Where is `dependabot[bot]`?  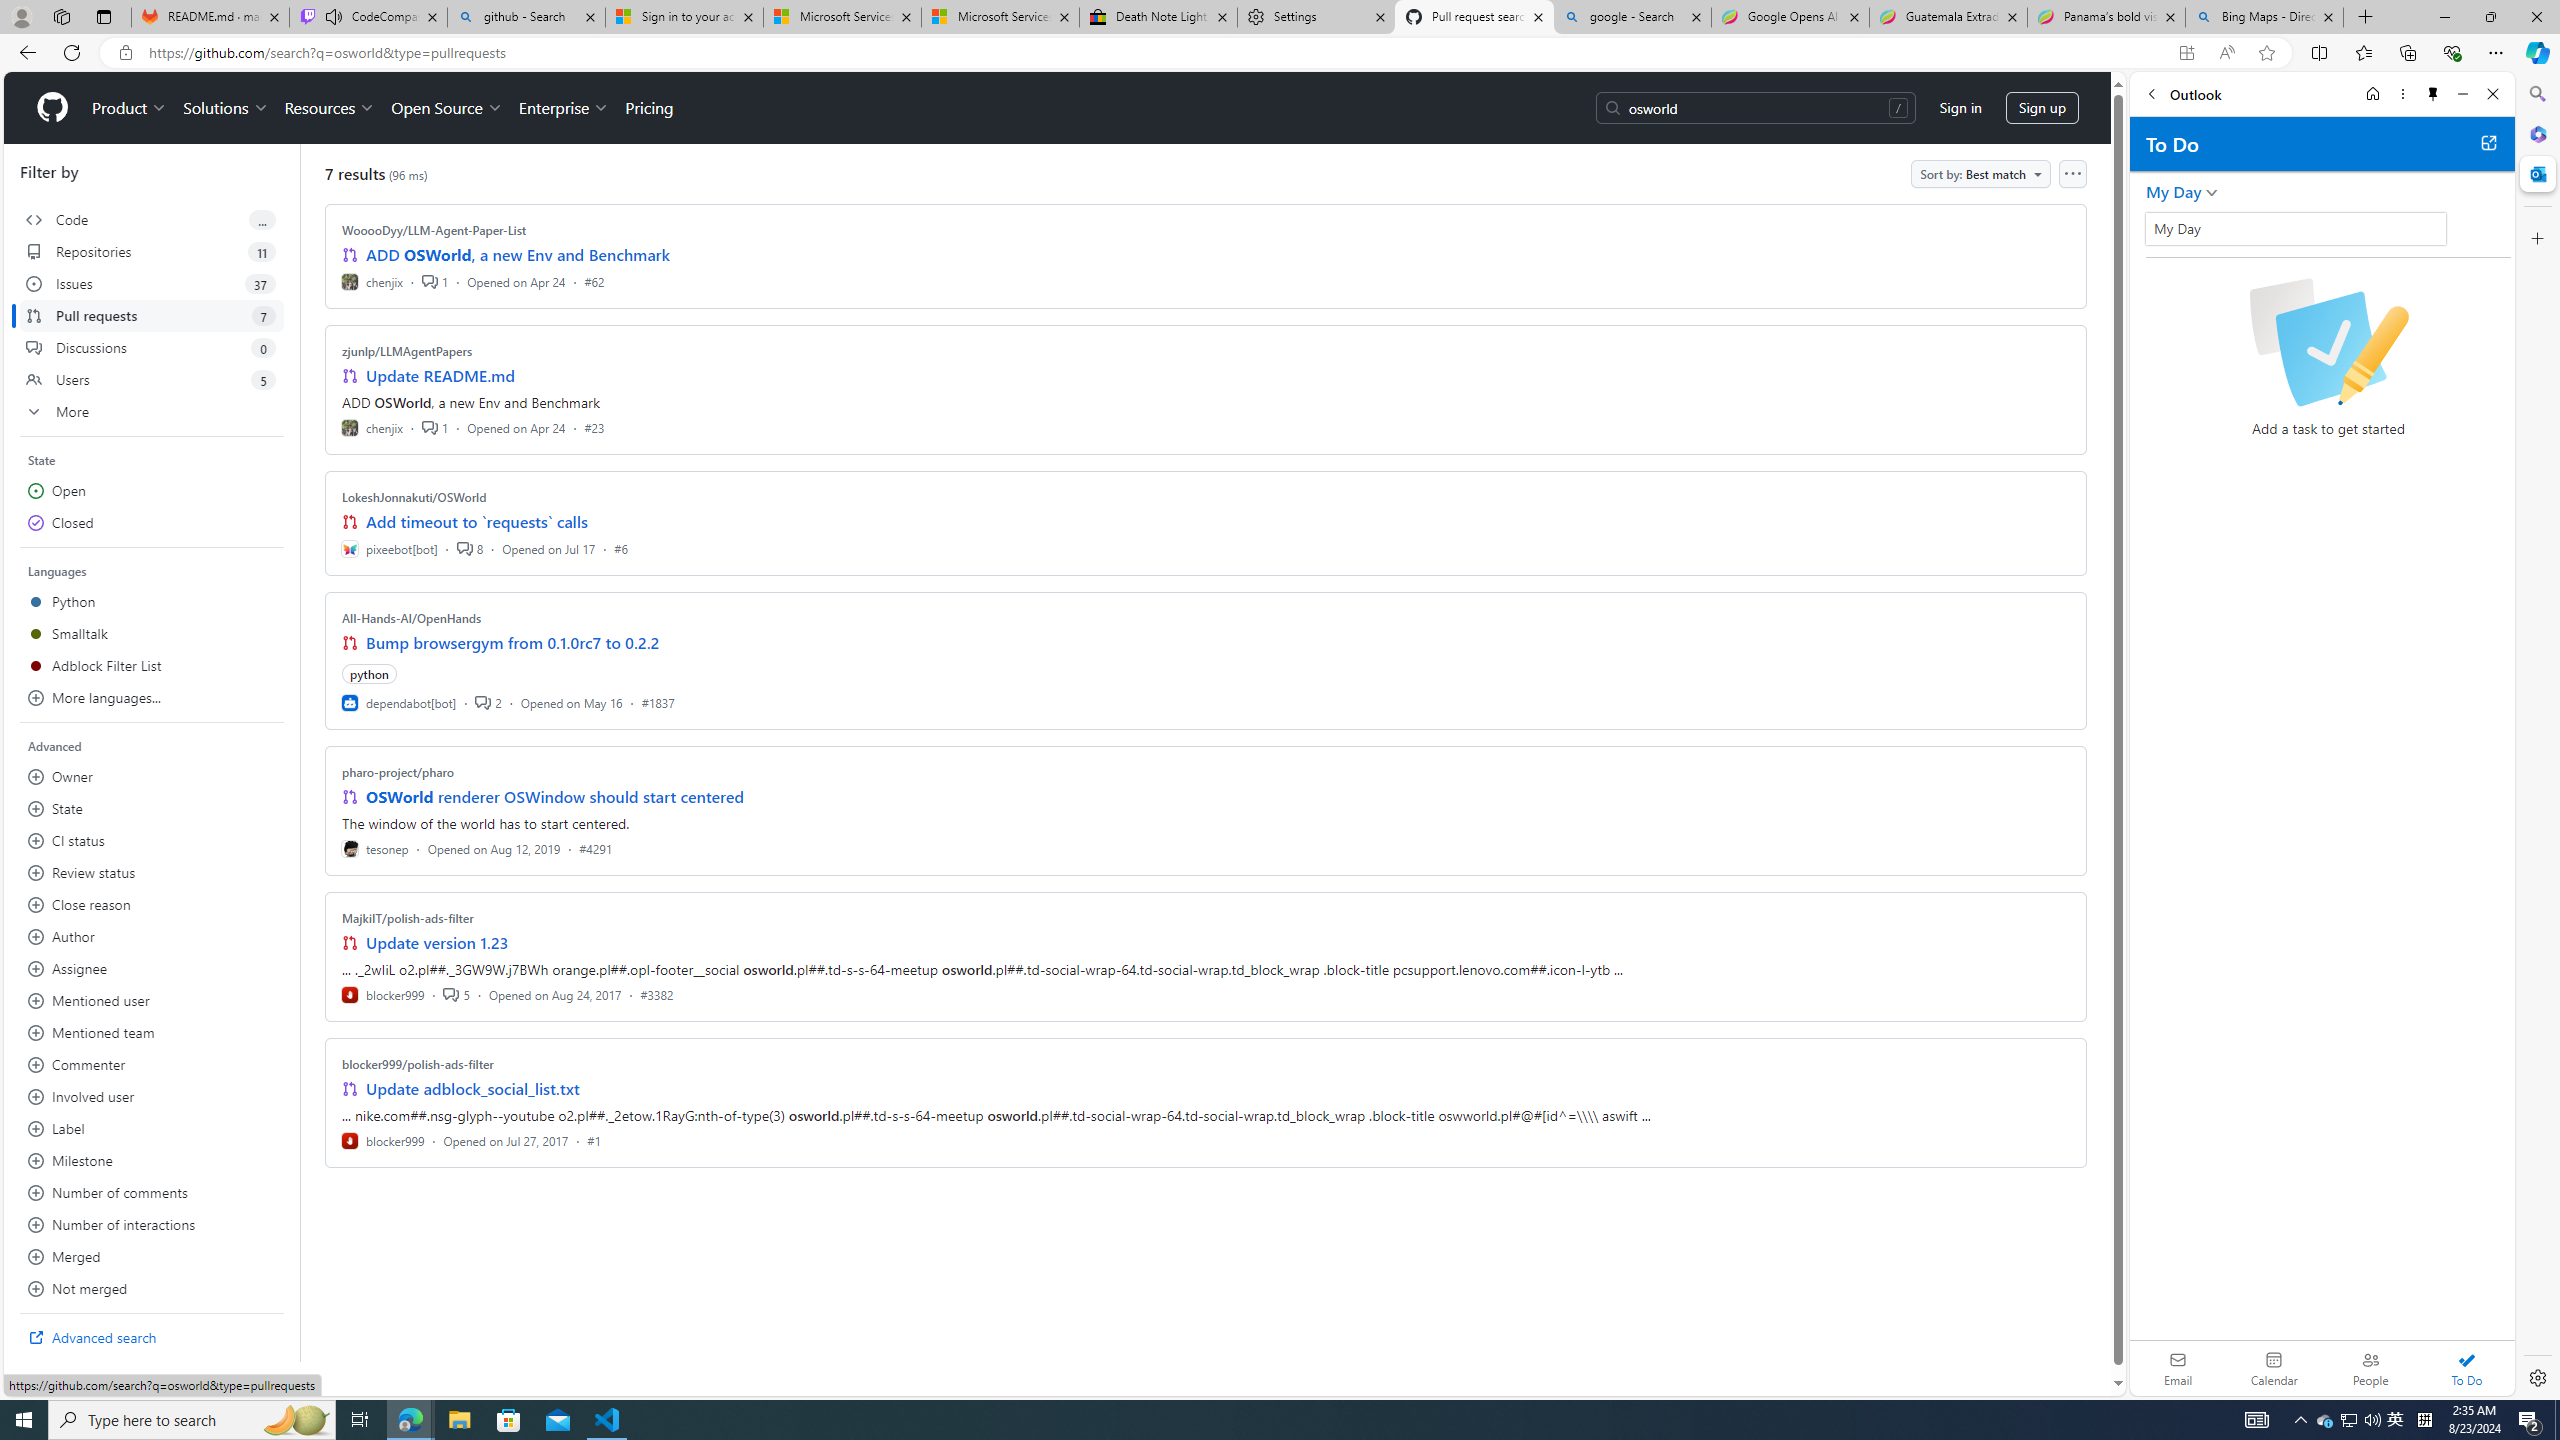 dependabot[bot] is located at coordinates (400, 702).